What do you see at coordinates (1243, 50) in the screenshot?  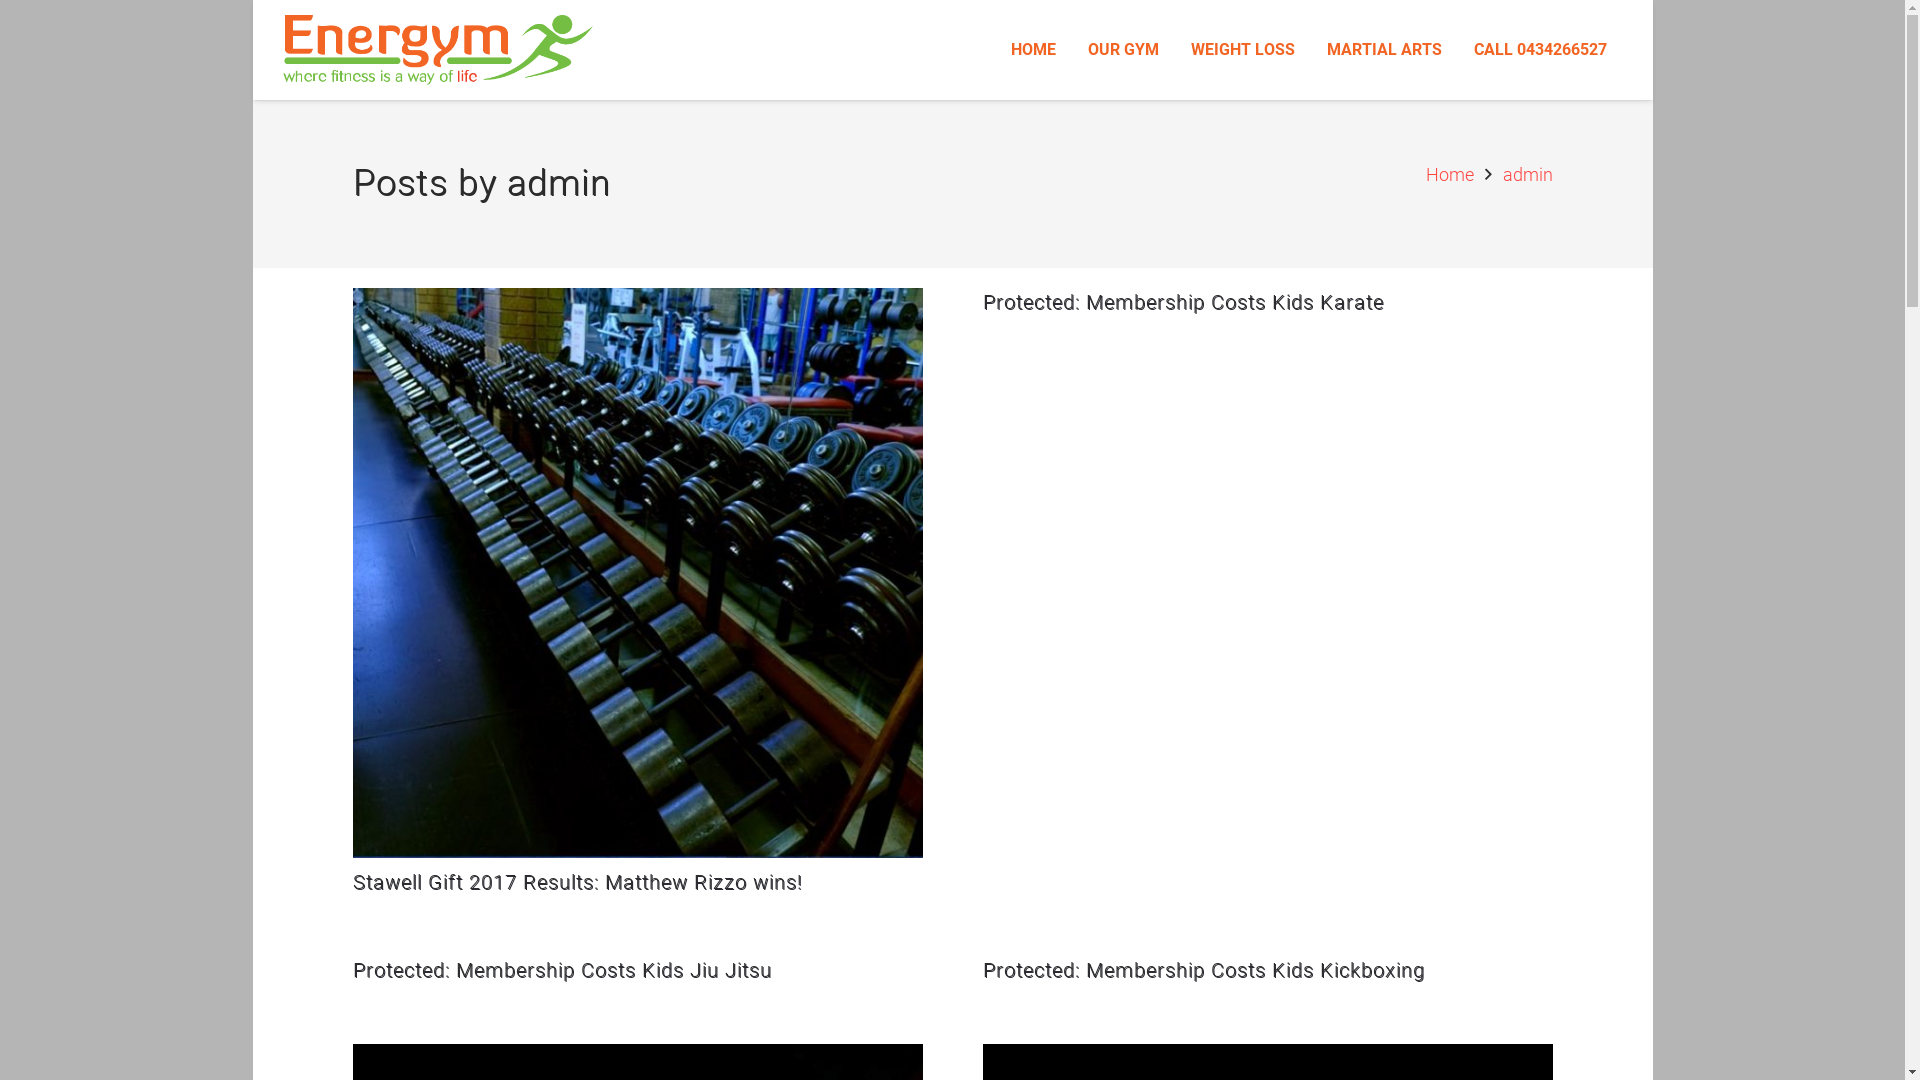 I see `WEIGHT LOSS` at bounding box center [1243, 50].